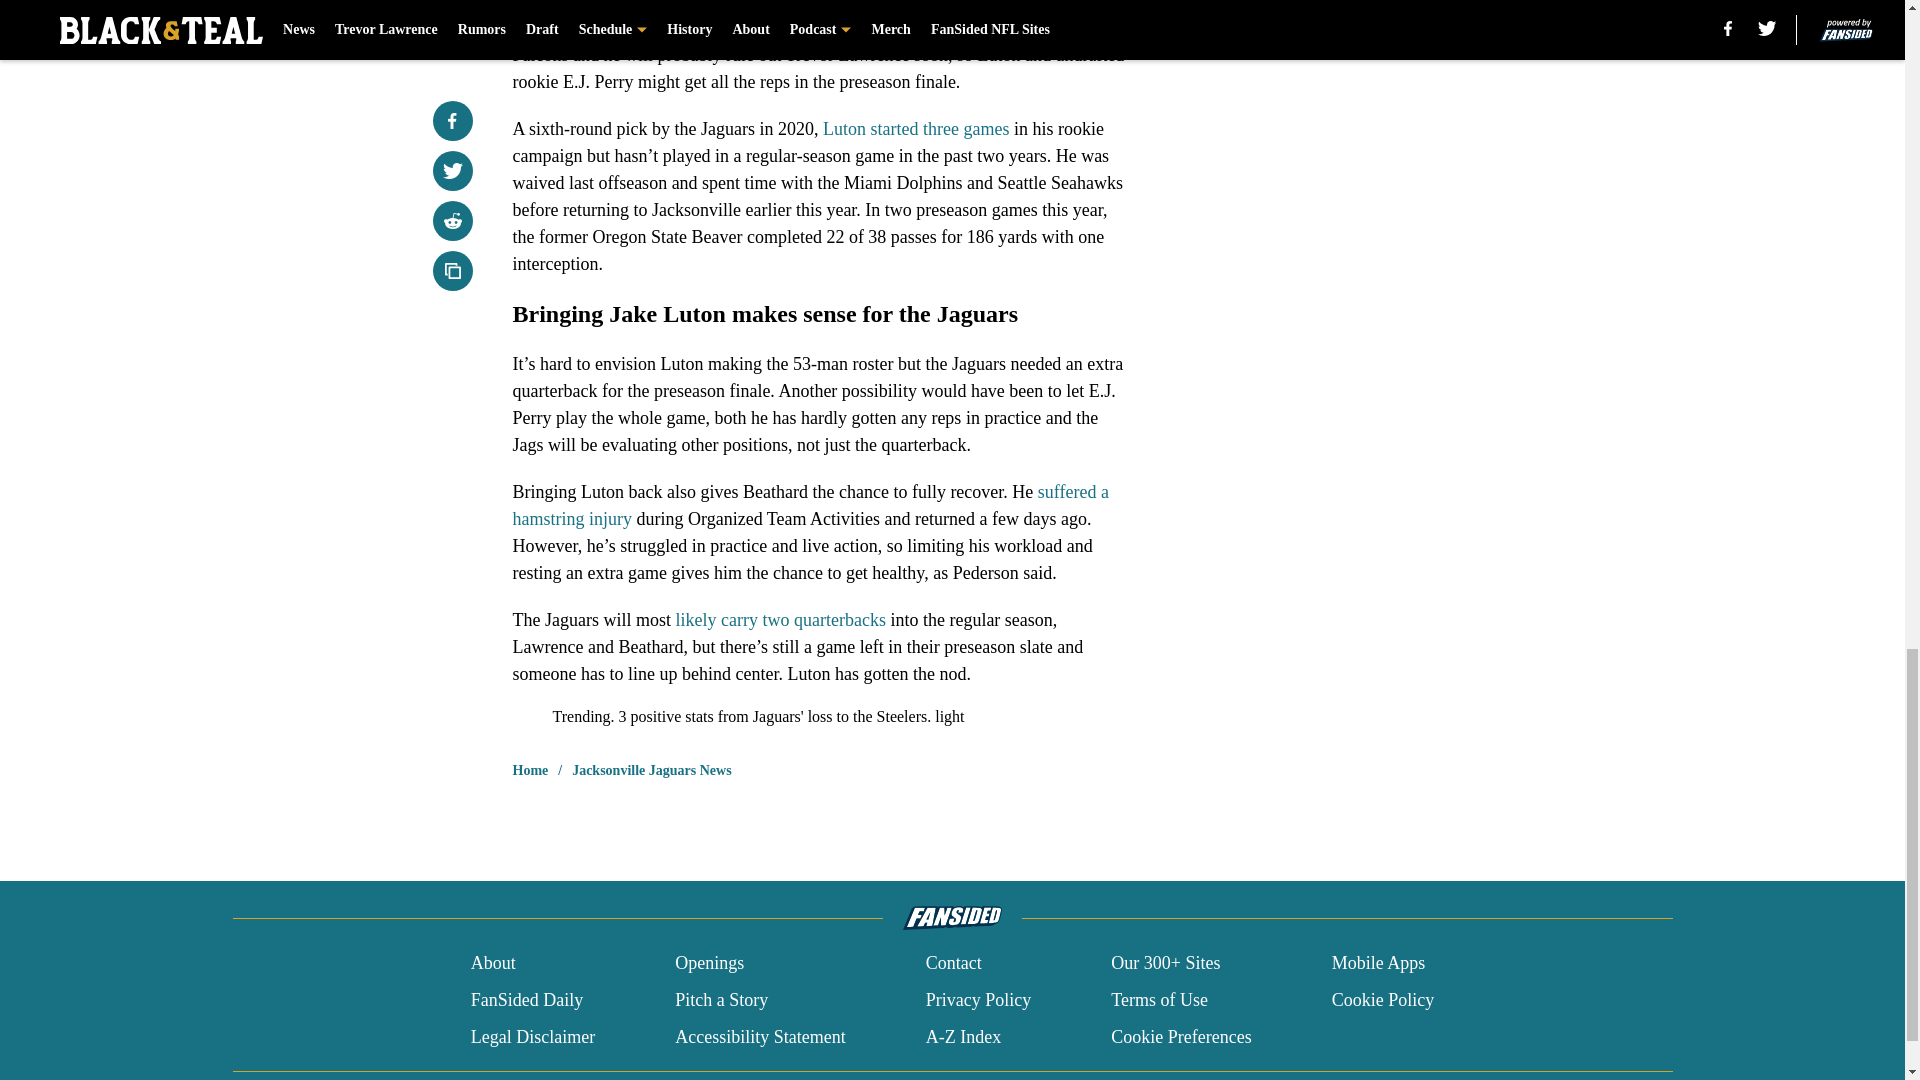 The width and height of the screenshot is (1920, 1080). What do you see at coordinates (652, 770) in the screenshot?
I see `Jacksonville Jaguars News` at bounding box center [652, 770].